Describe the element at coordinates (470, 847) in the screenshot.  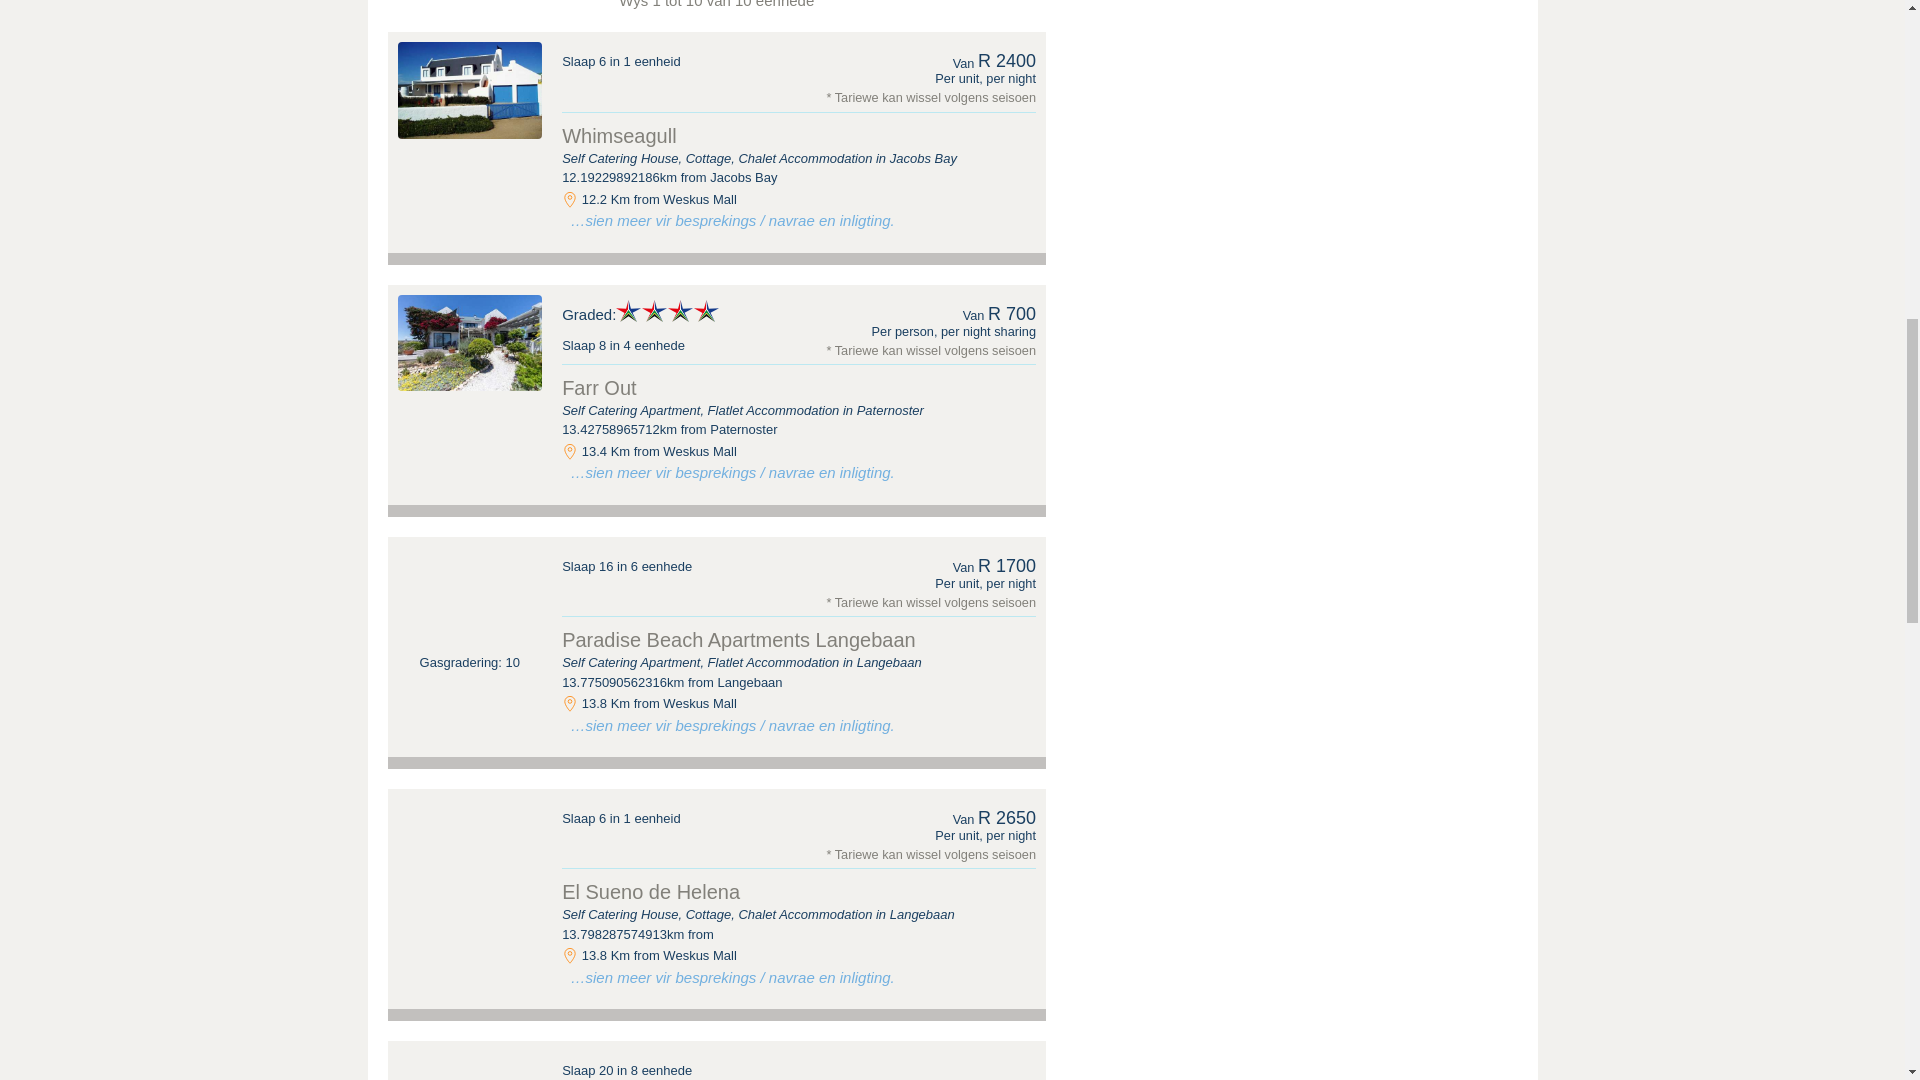
I see `El Sueno de Helena` at that location.